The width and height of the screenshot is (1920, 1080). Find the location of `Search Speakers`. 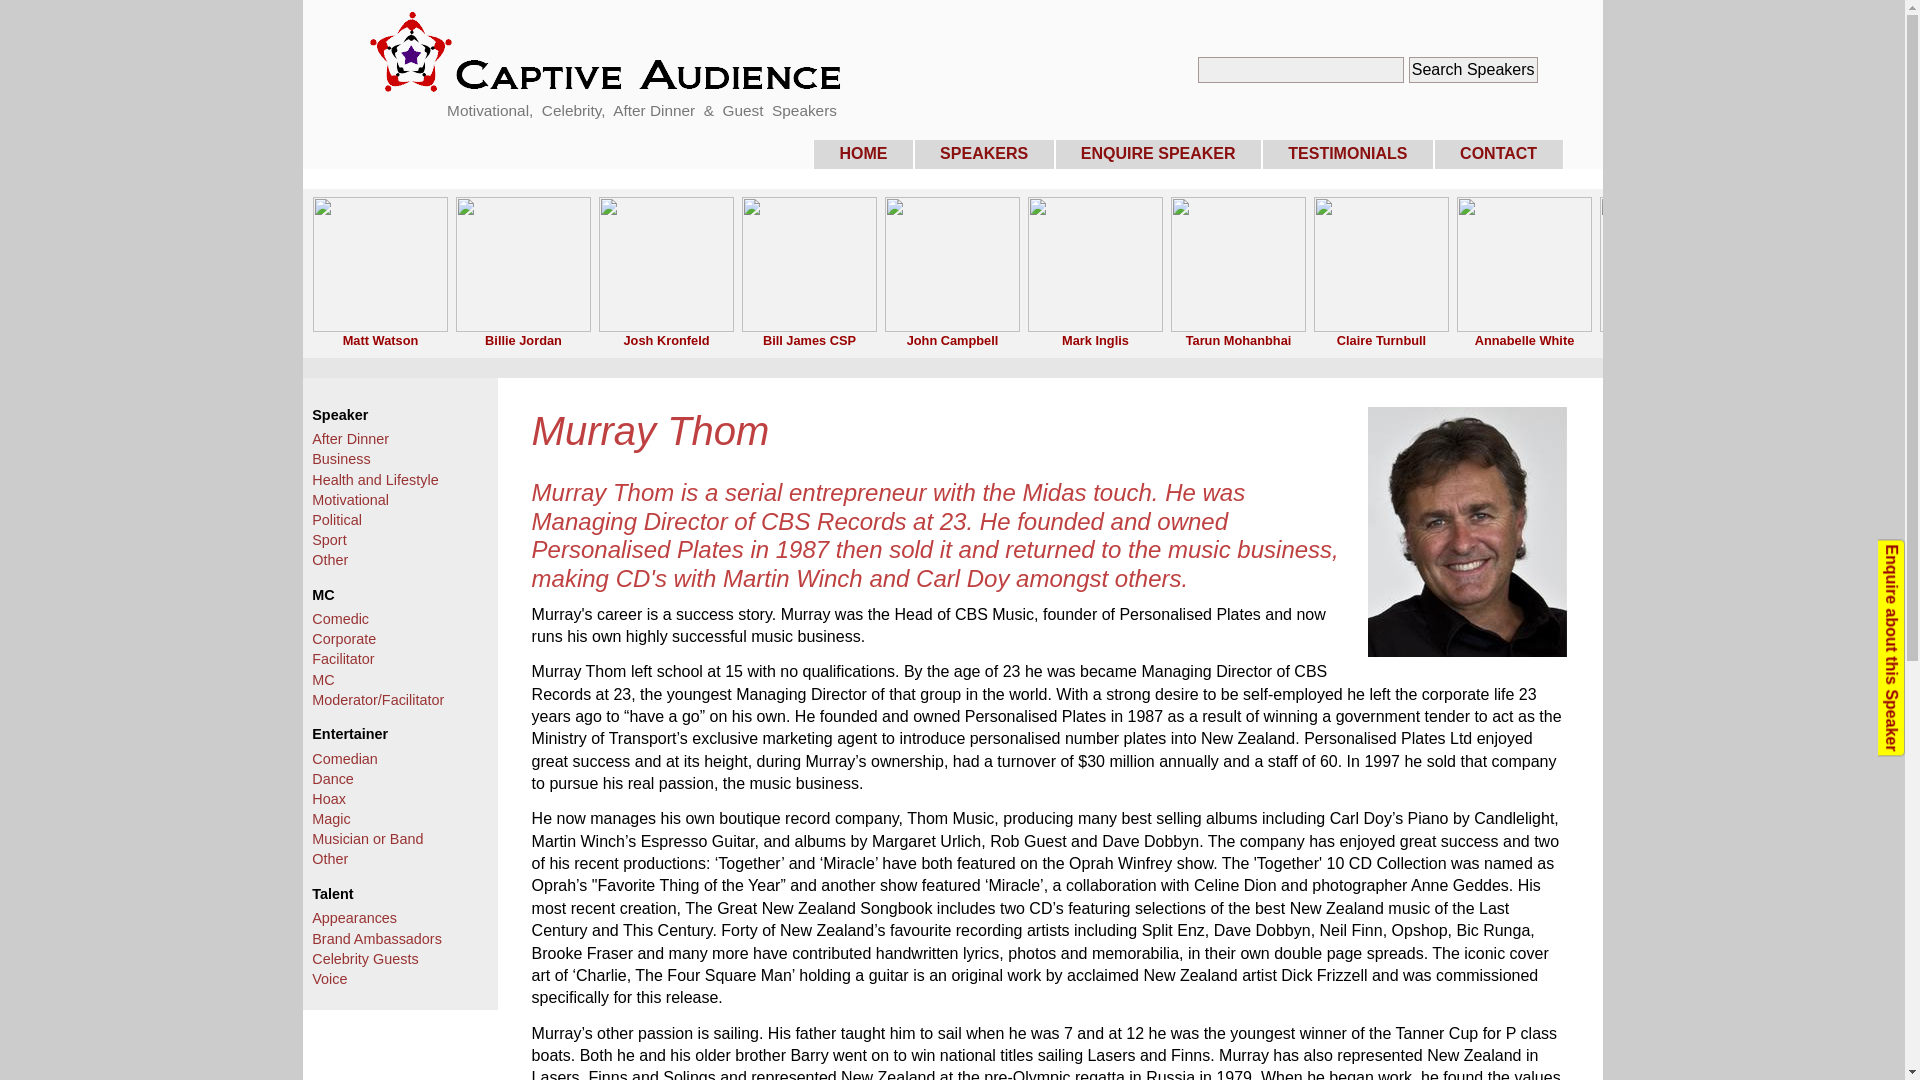

Search Speakers is located at coordinates (1473, 70).